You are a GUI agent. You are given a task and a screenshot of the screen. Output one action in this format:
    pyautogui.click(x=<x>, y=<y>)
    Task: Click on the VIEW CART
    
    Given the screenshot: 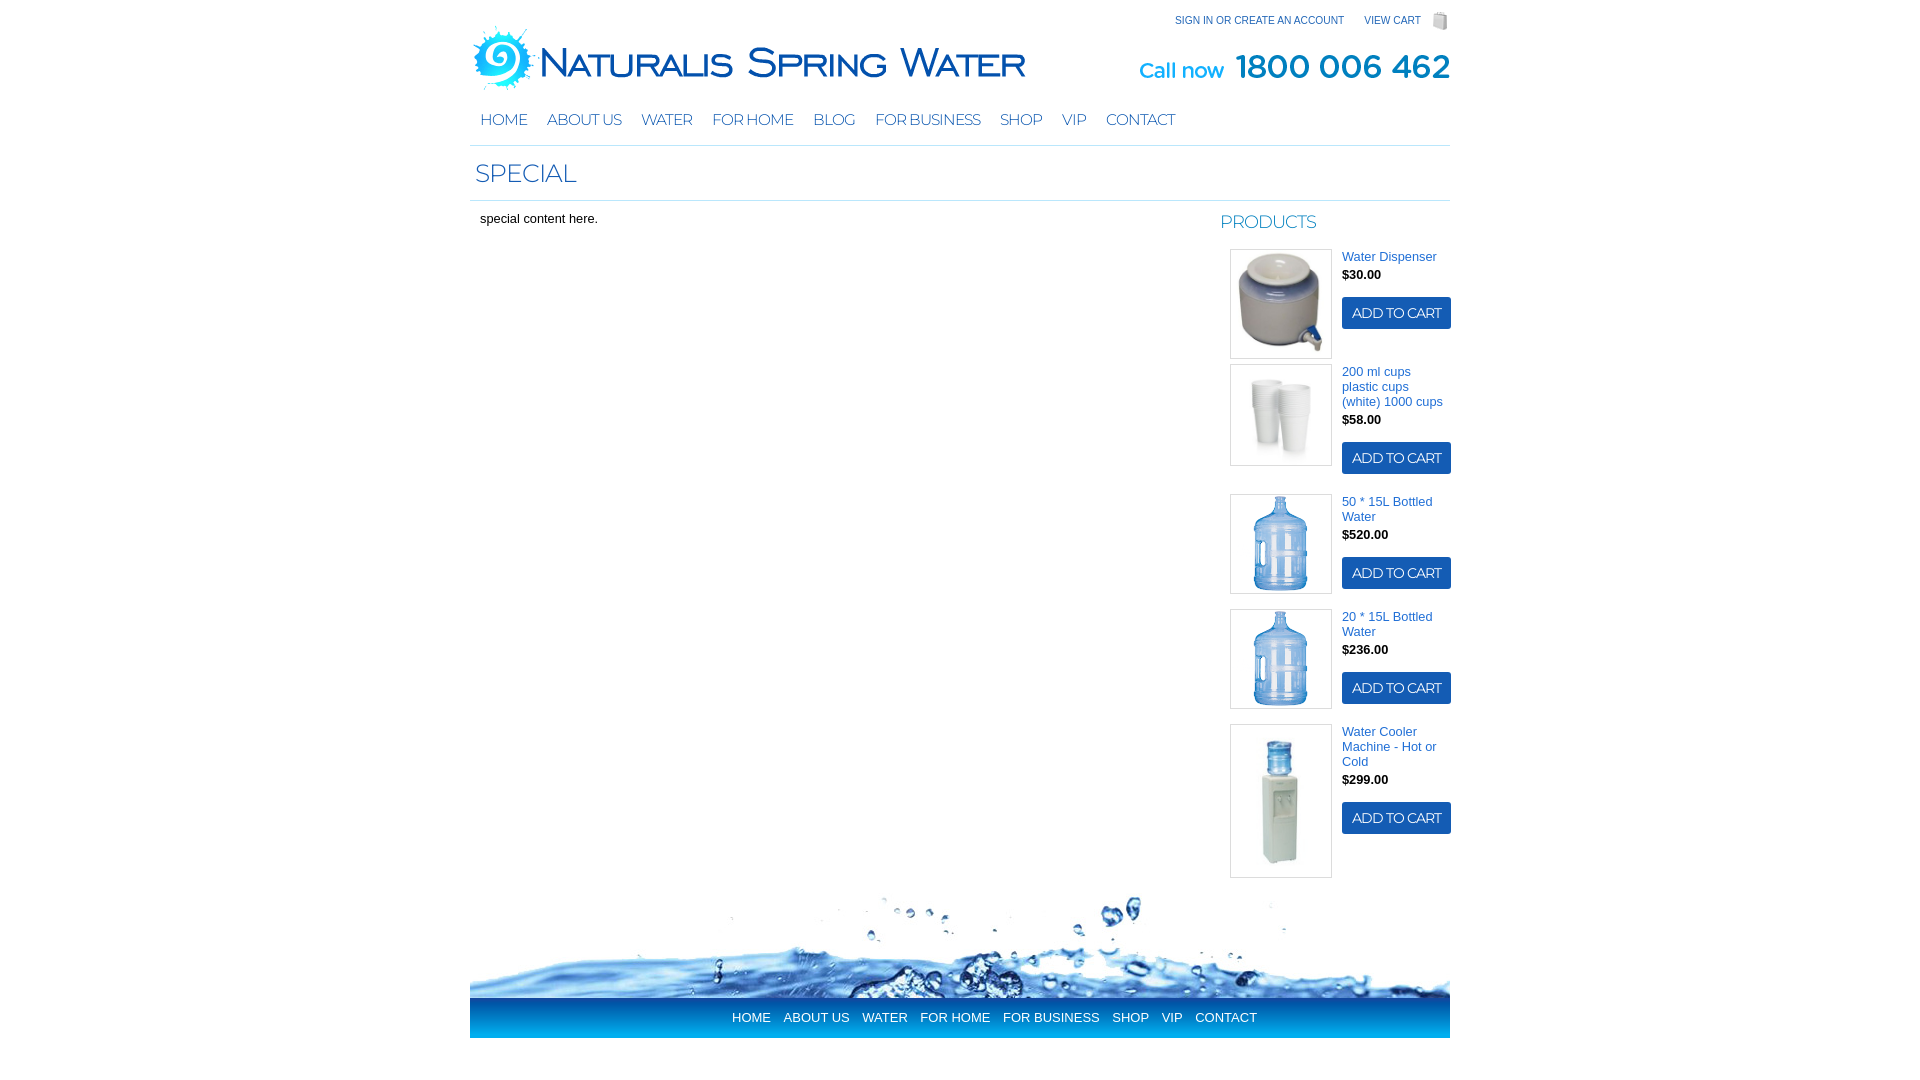 What is the action you would take?
    pyautogui.click(x=1392, y=20)
    